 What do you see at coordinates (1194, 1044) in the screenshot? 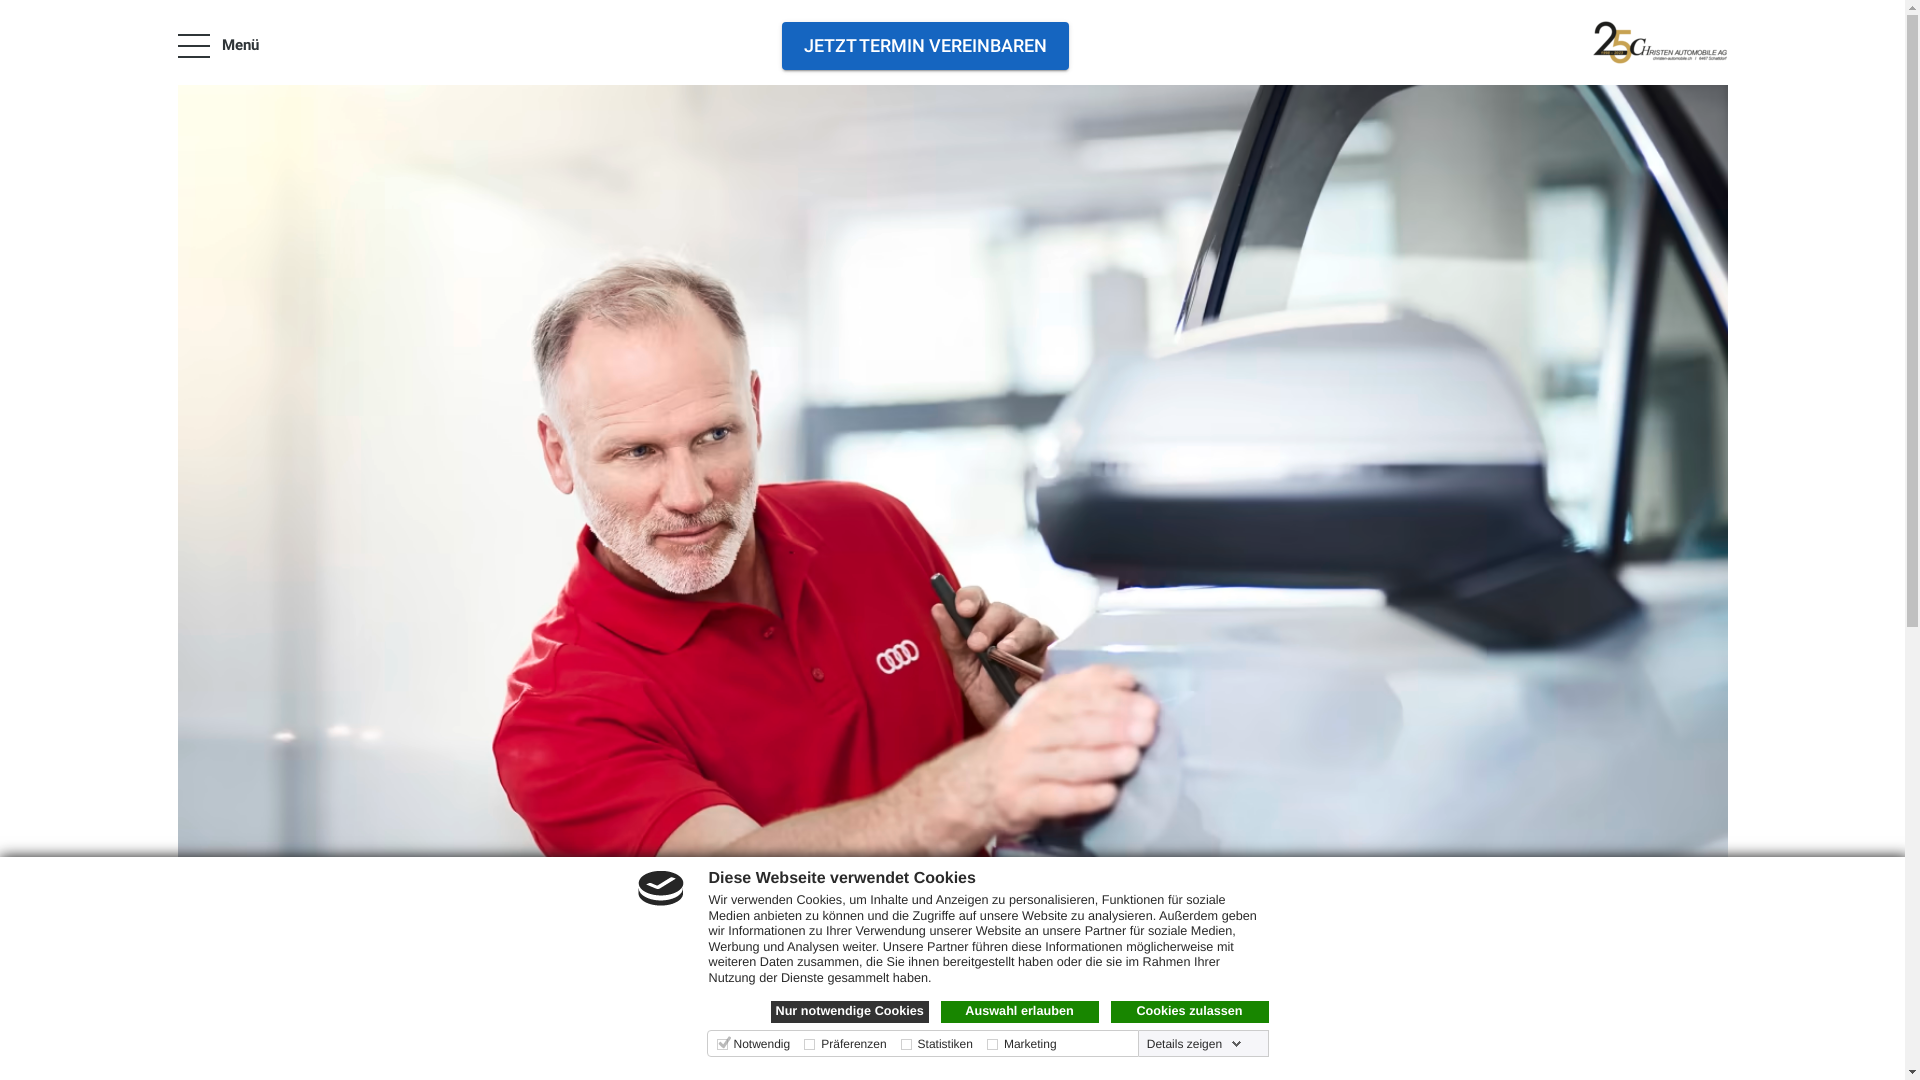
I see `Details zeigen` at bounding box center [1194, 1044].